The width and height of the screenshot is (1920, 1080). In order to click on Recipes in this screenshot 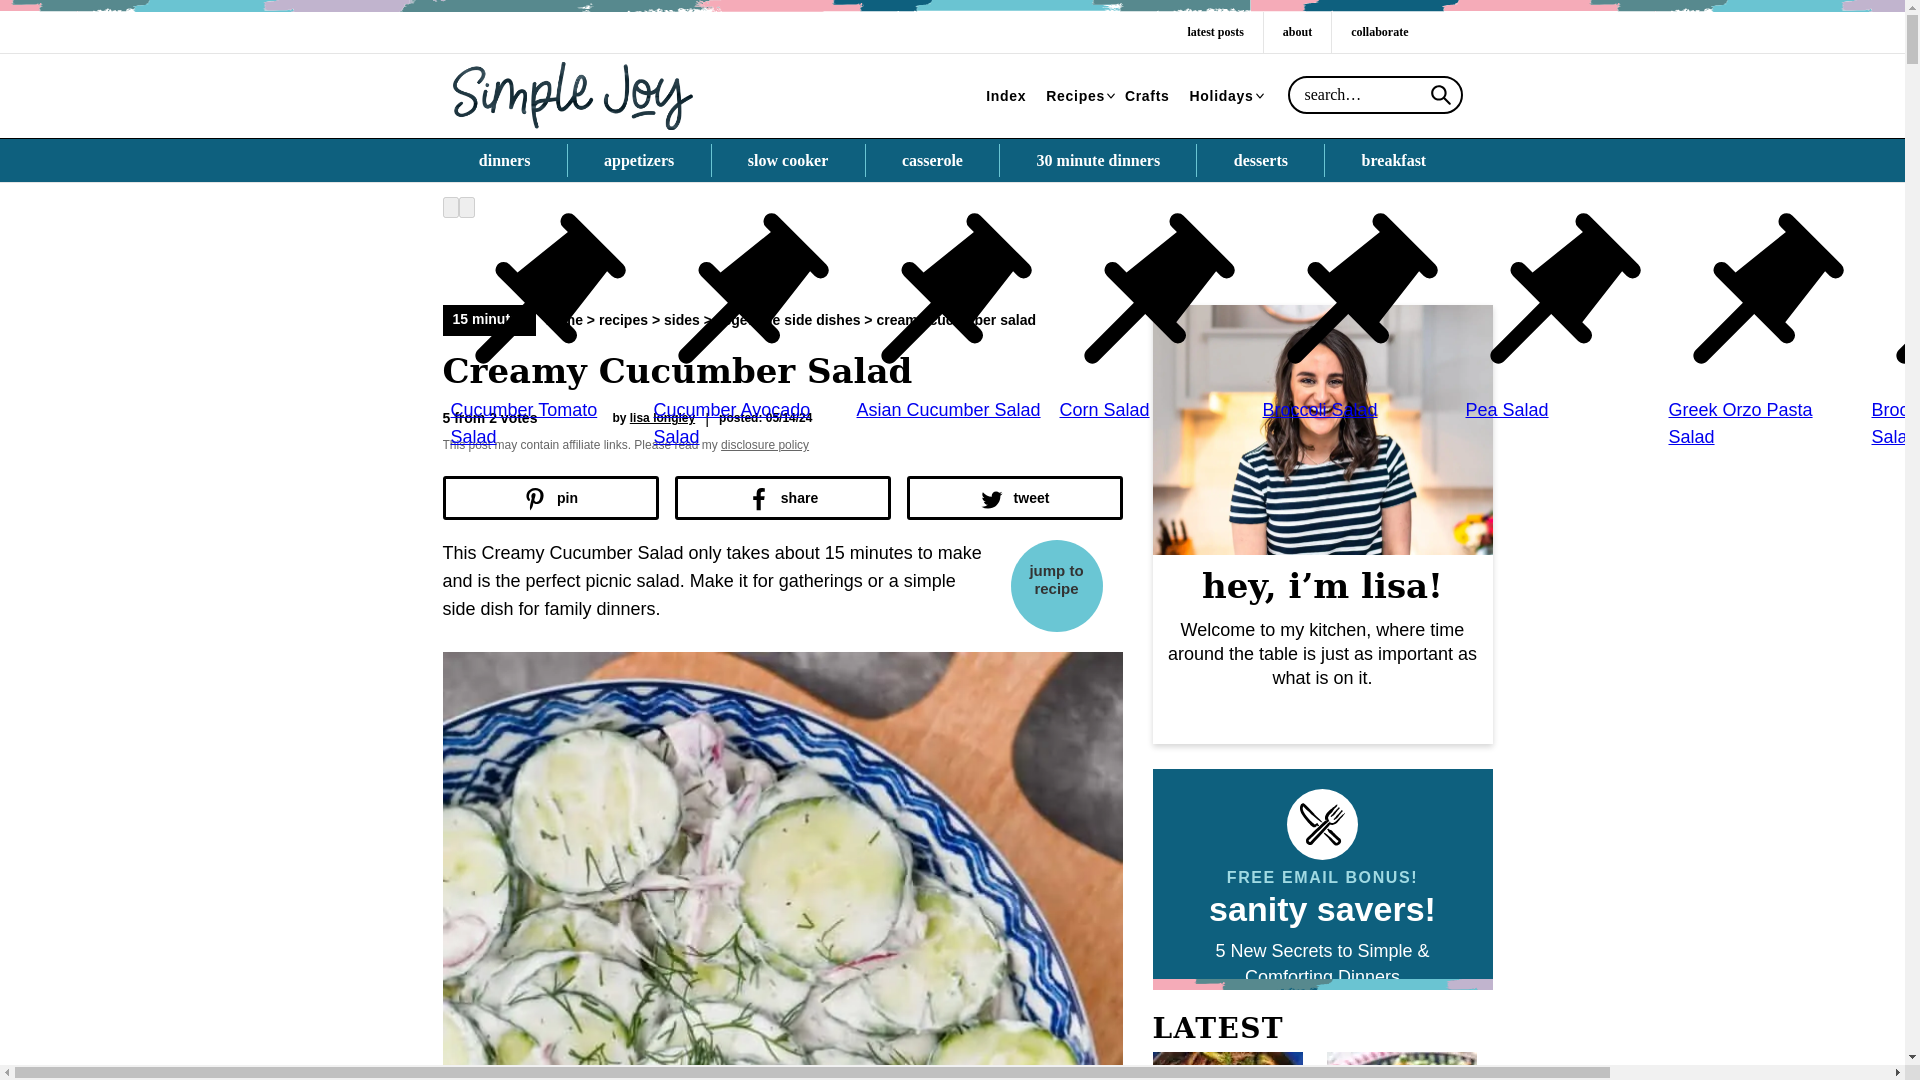, I will do `click(1076, 96)`.